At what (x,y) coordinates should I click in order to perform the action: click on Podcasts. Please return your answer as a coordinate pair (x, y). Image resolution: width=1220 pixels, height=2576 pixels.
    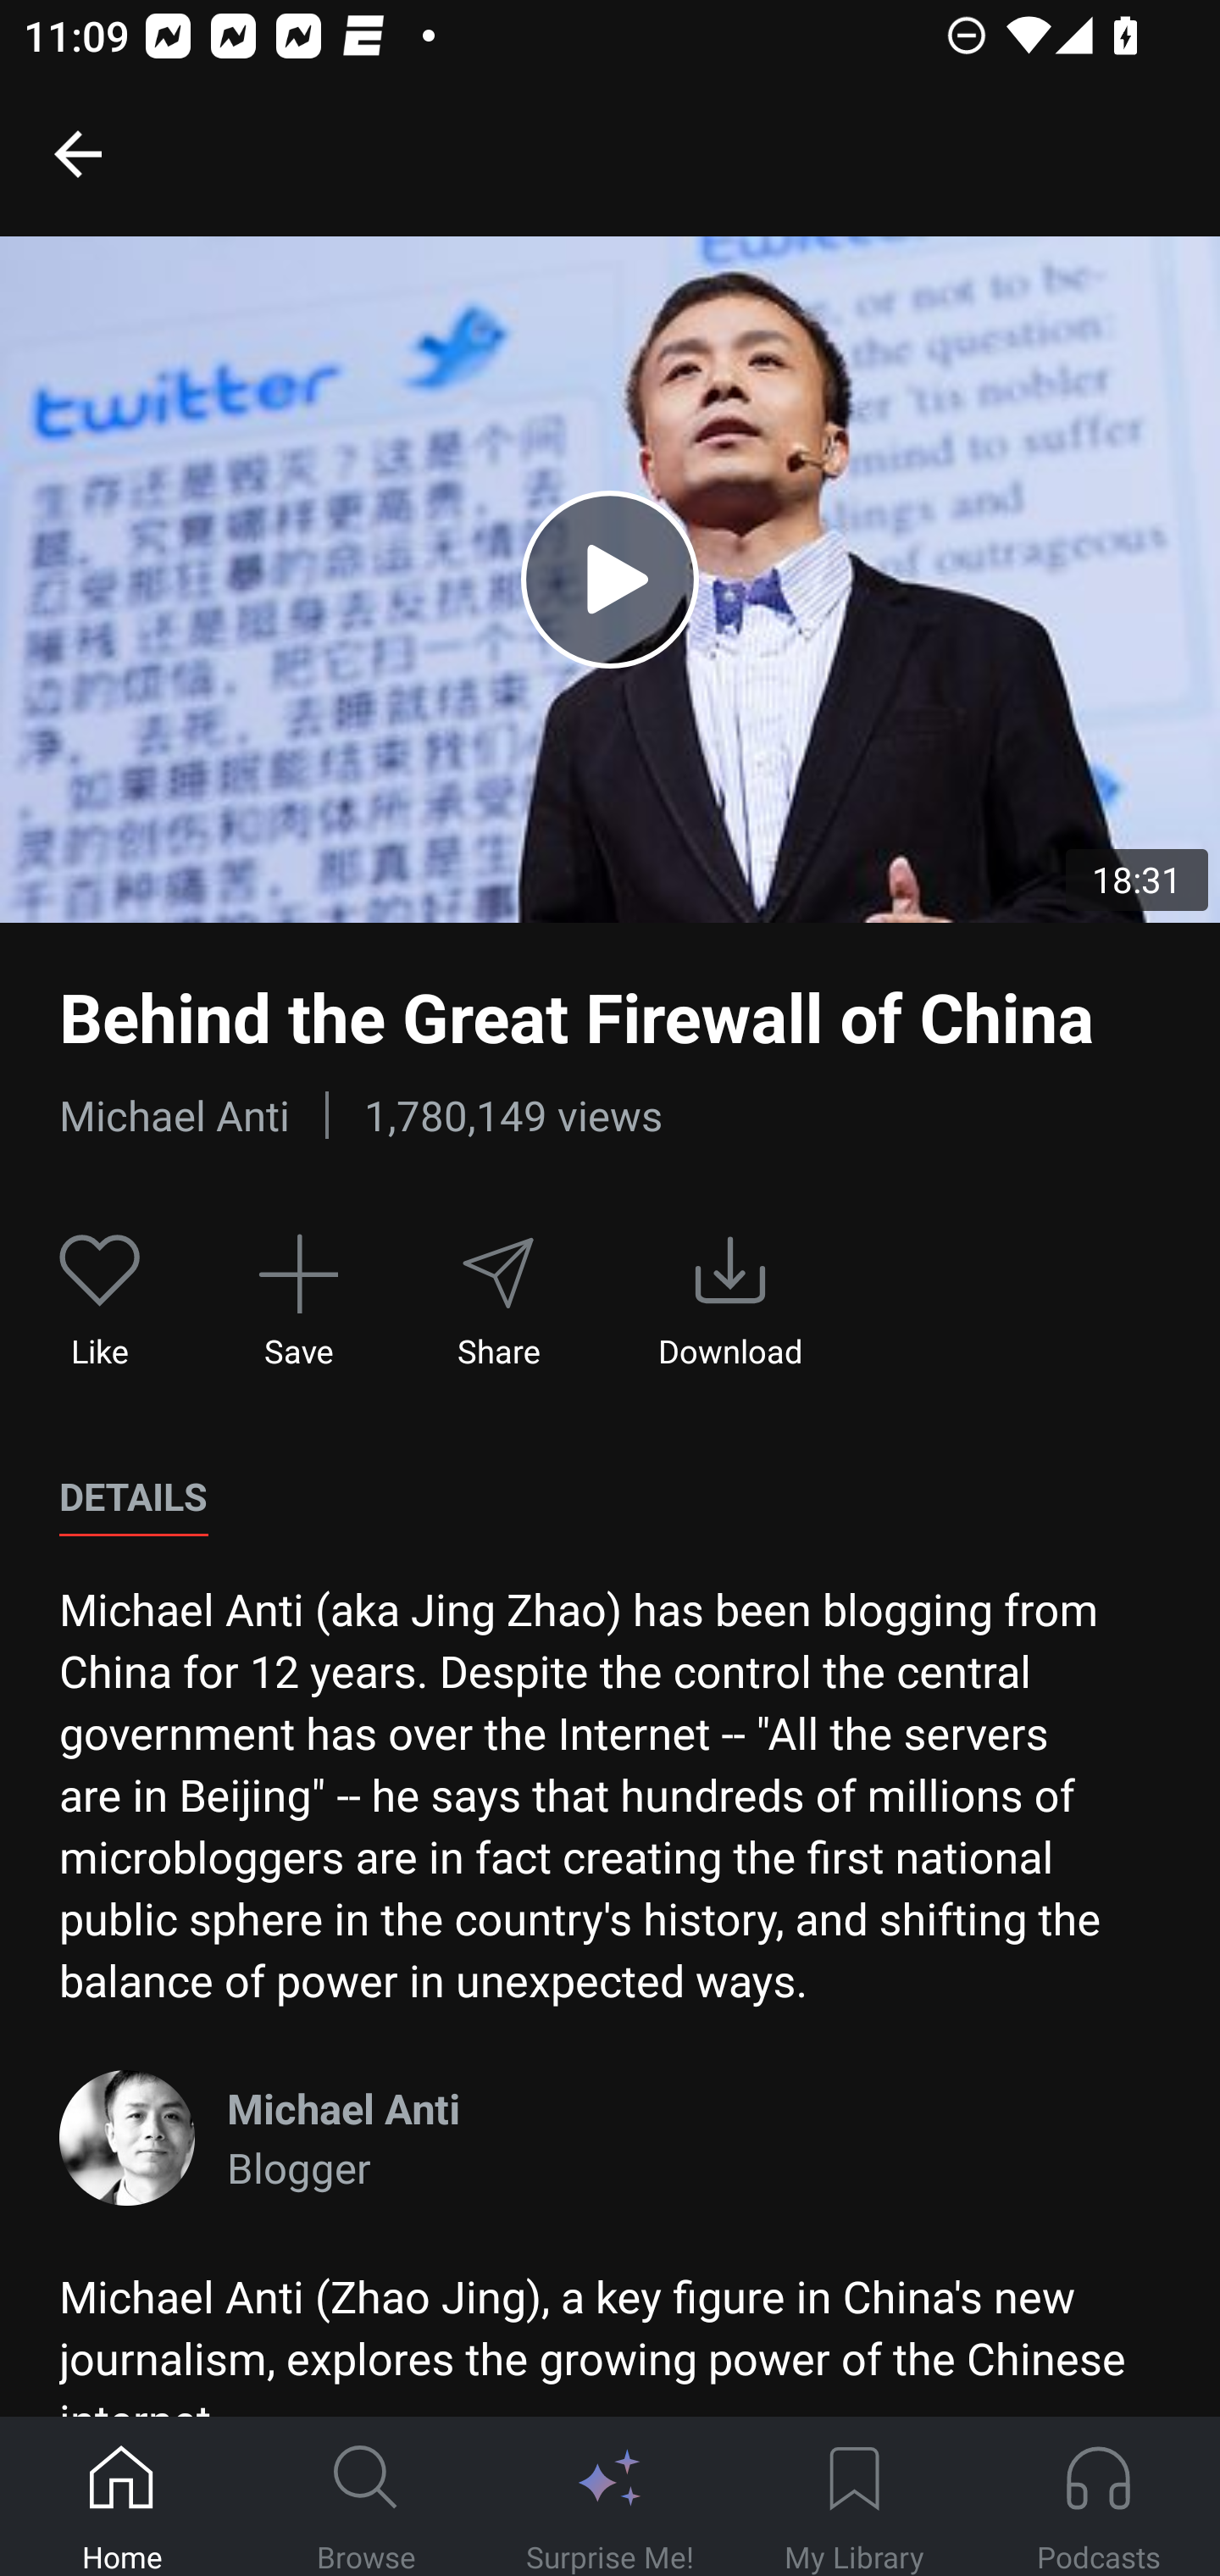
    Looking at the image, I should click on (1098, 2497).